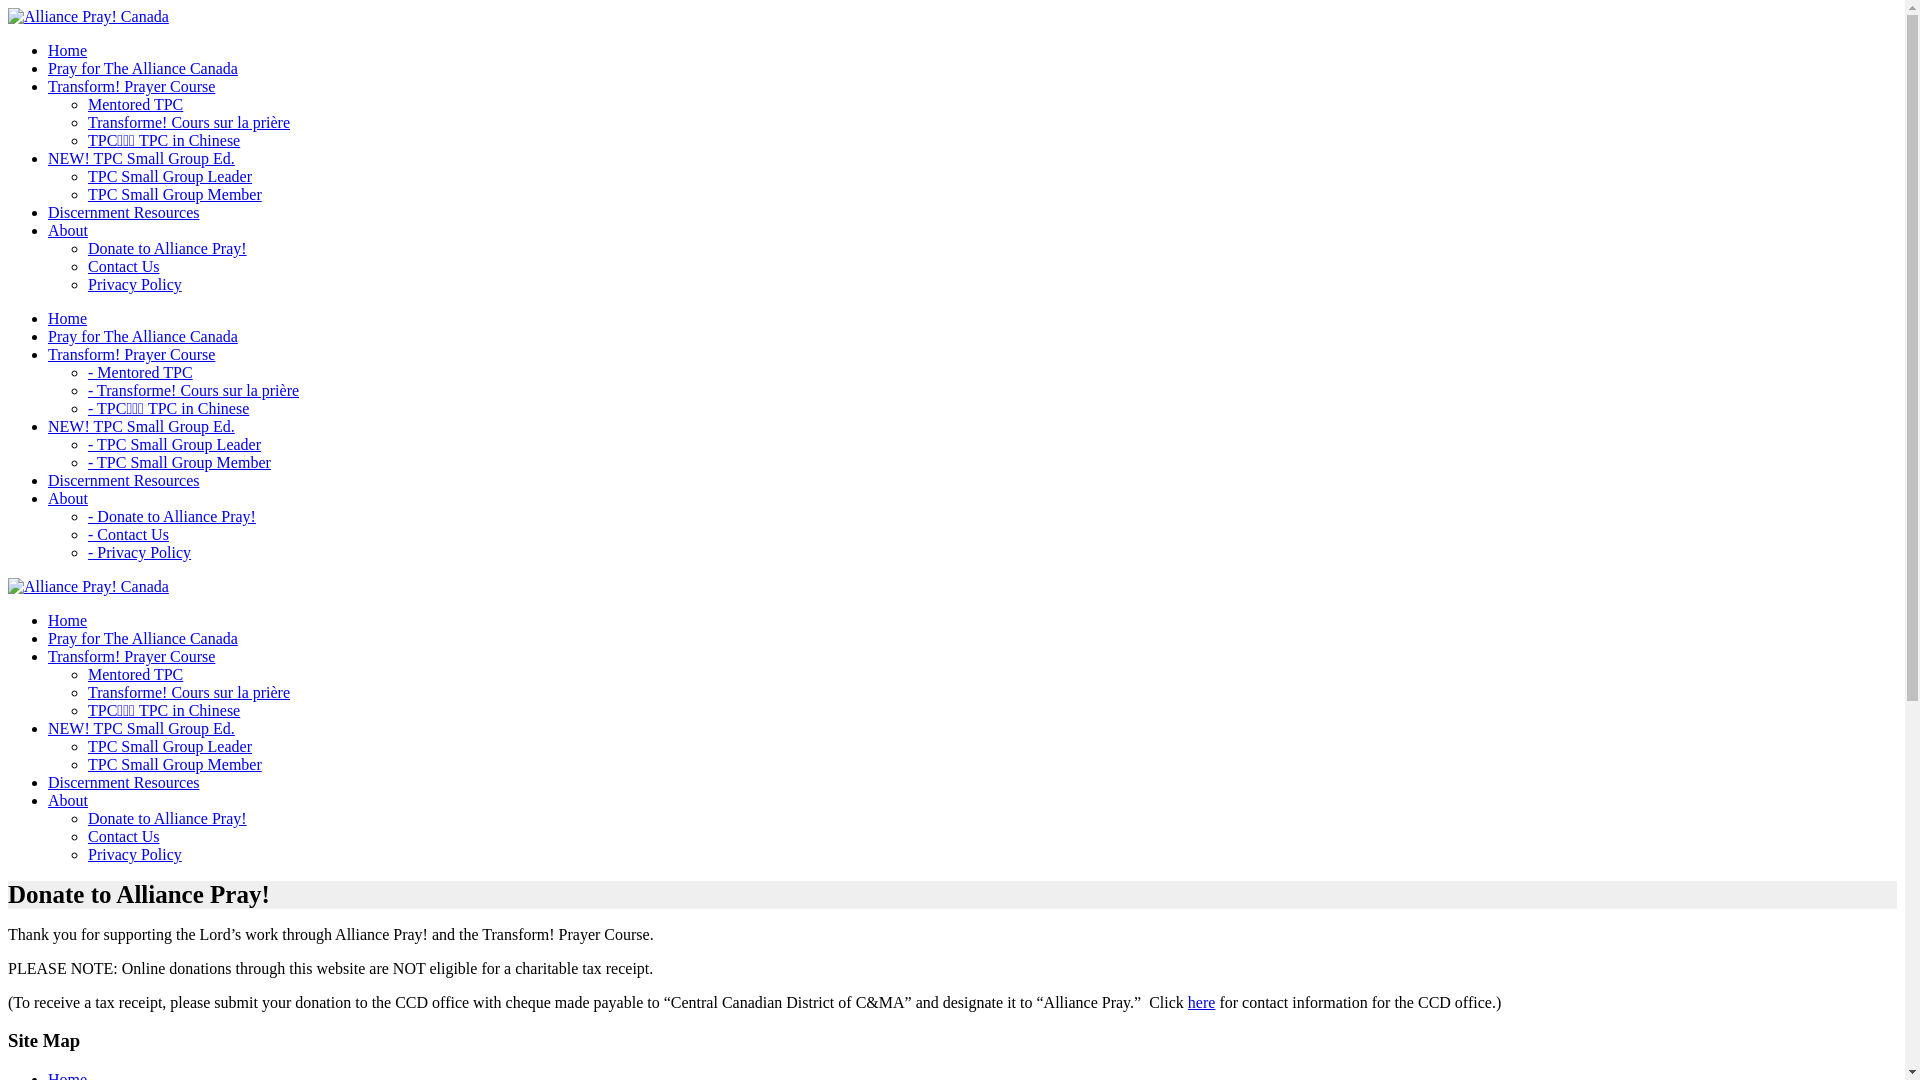 This screenshot has width=1920, height=1080. Describe the element at coordinates (135, 854) in the screenshot. I see `Privacy Policy` at that location.